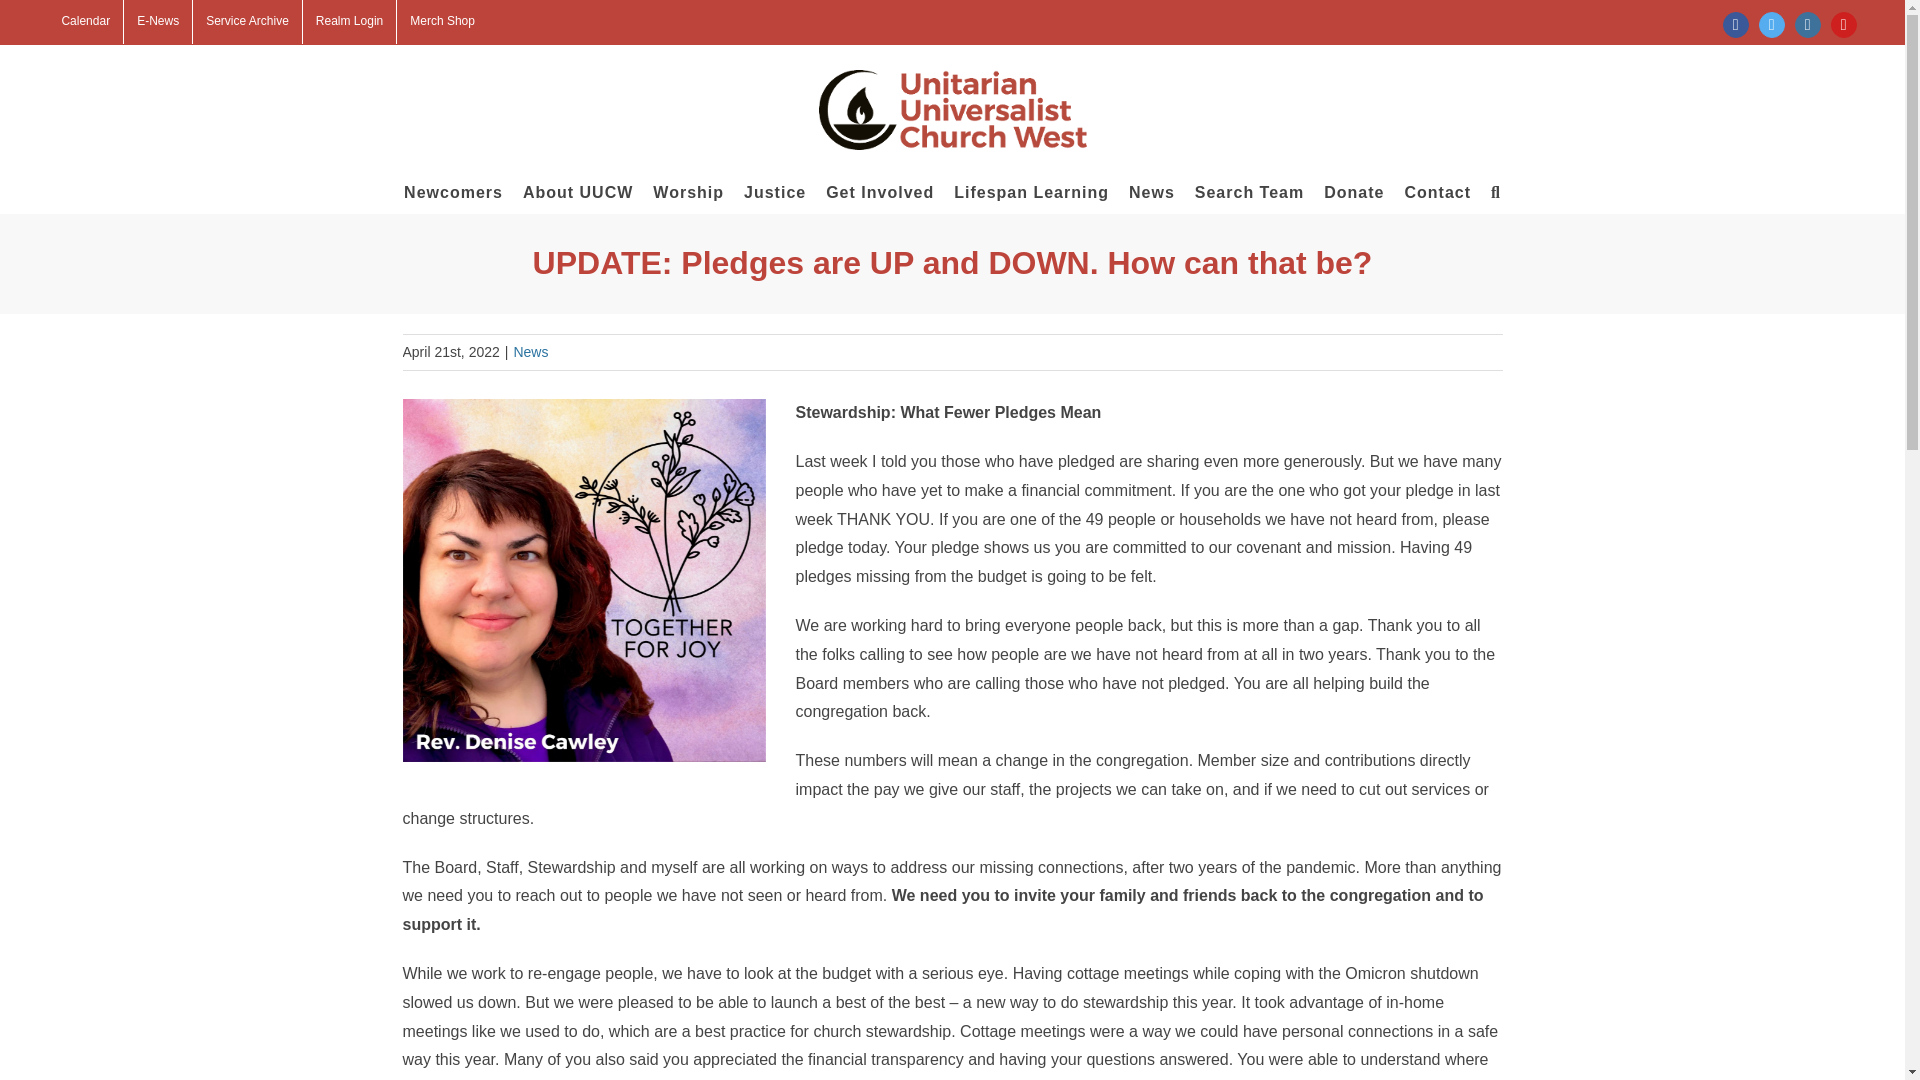  What do you see at coordinates (688, 191) in the screenshot?
I see `Worship` at bounding box center [688, 191].